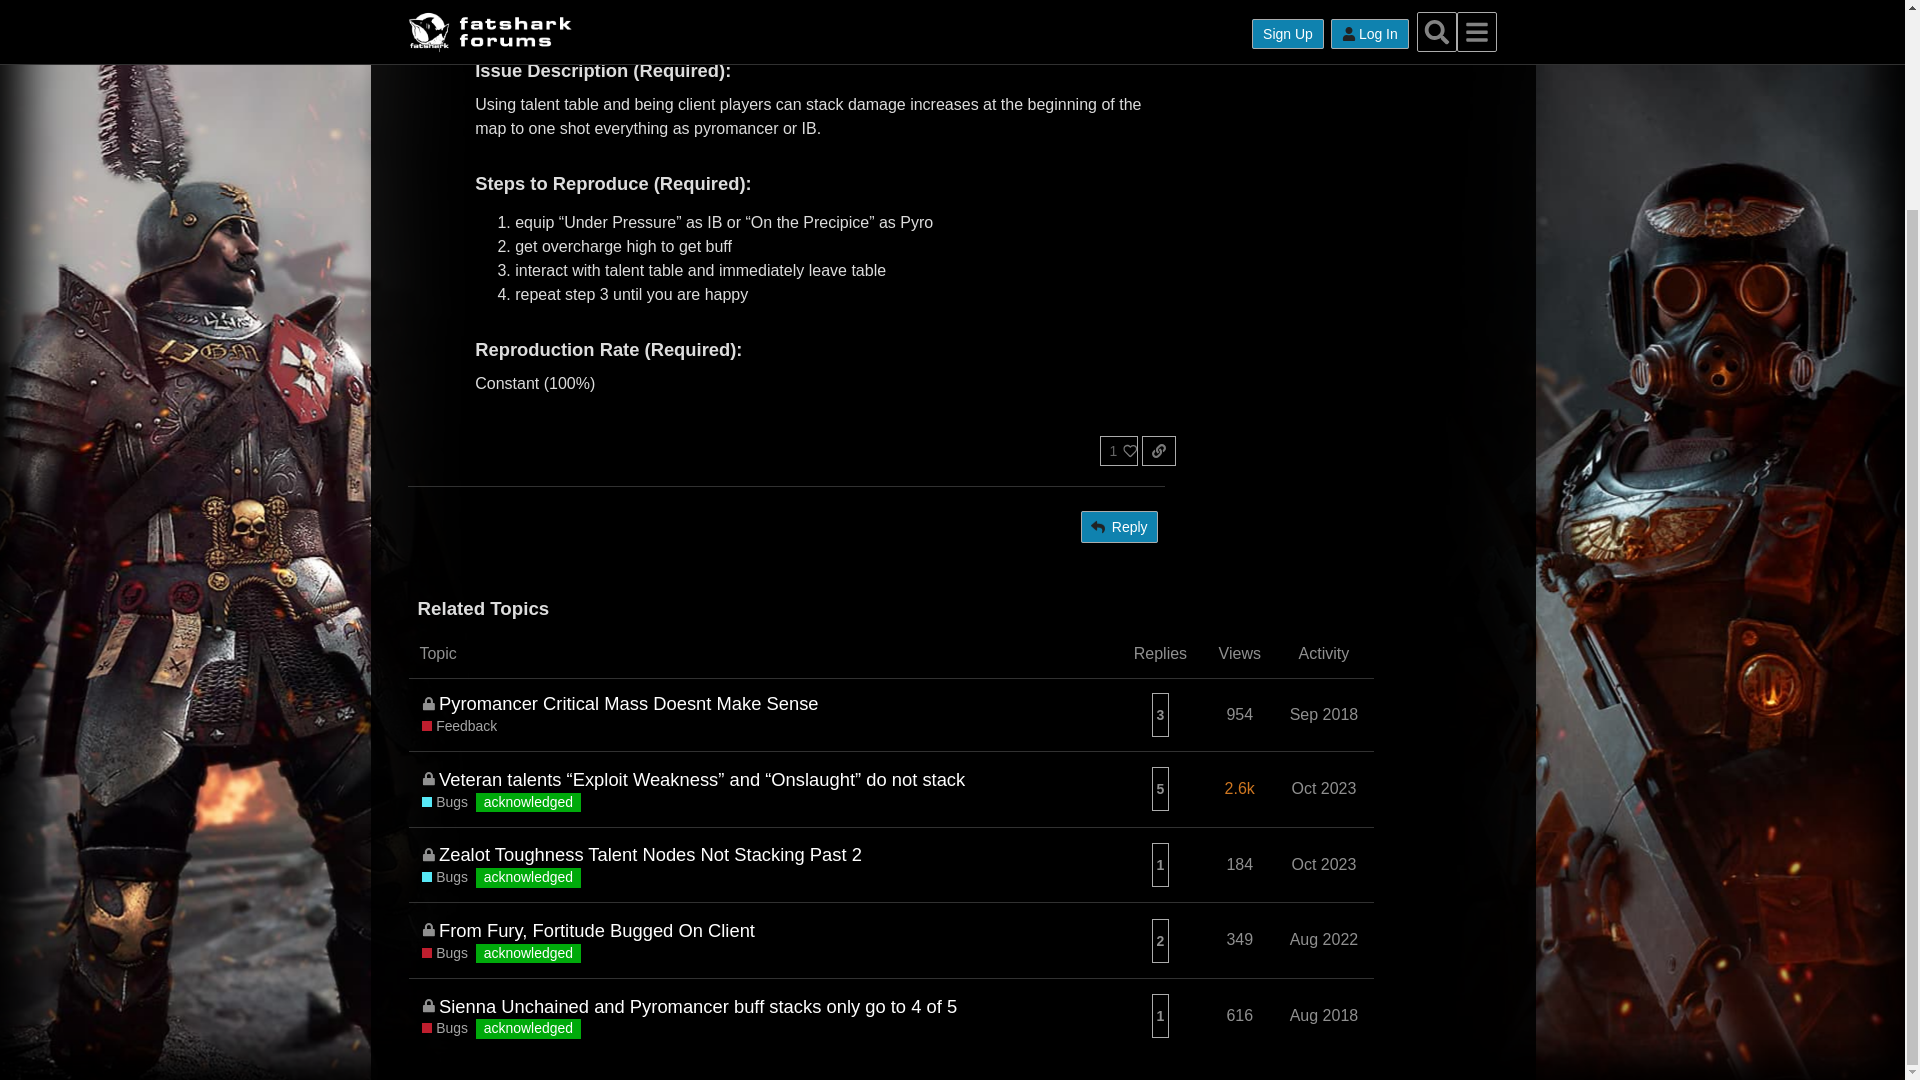 The height and width of the screenshot is (1080, 1920). What do you see at coordinates (629, 704) in the screenshot?
I see `Pyromancer Critical Mass Doesnt Make Sense` at bounding box center [629, 704].